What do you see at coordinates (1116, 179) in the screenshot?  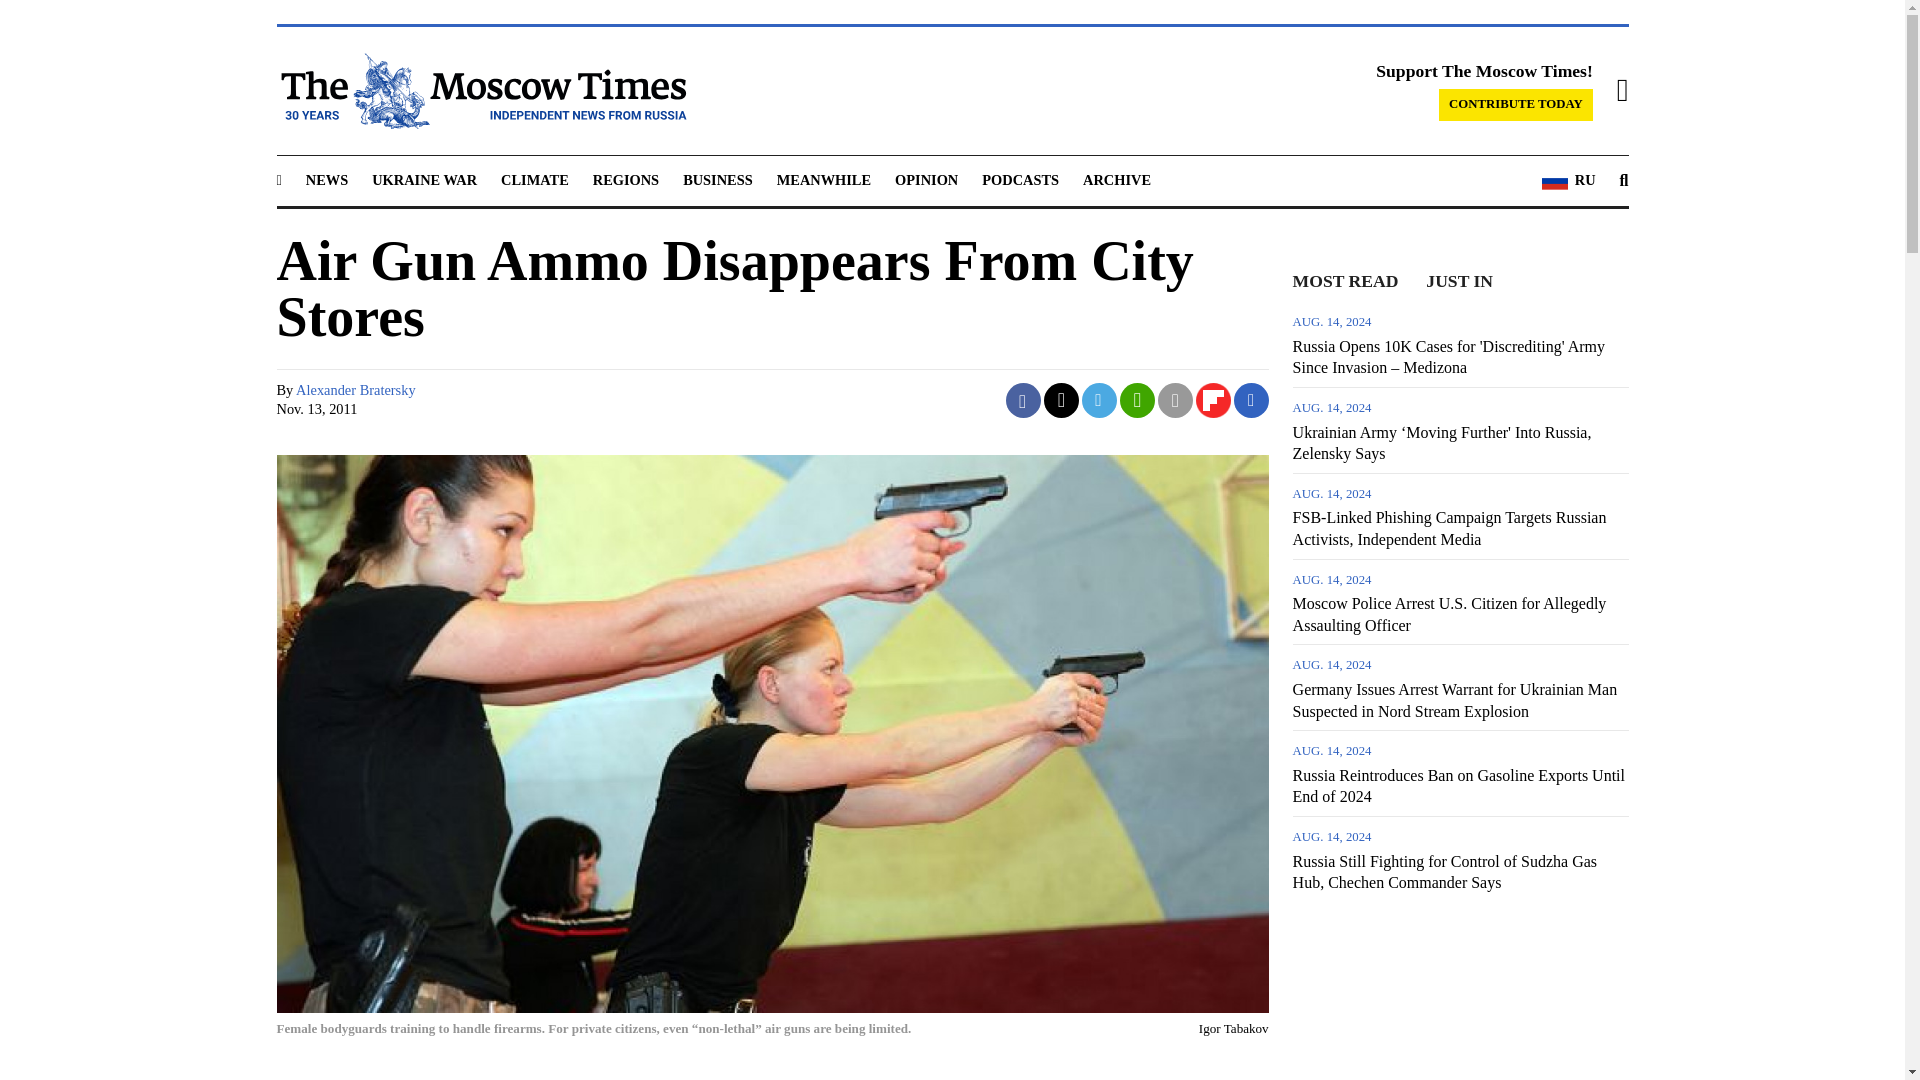 I see `ARCHIVE` at bounding box center [1116, 179].